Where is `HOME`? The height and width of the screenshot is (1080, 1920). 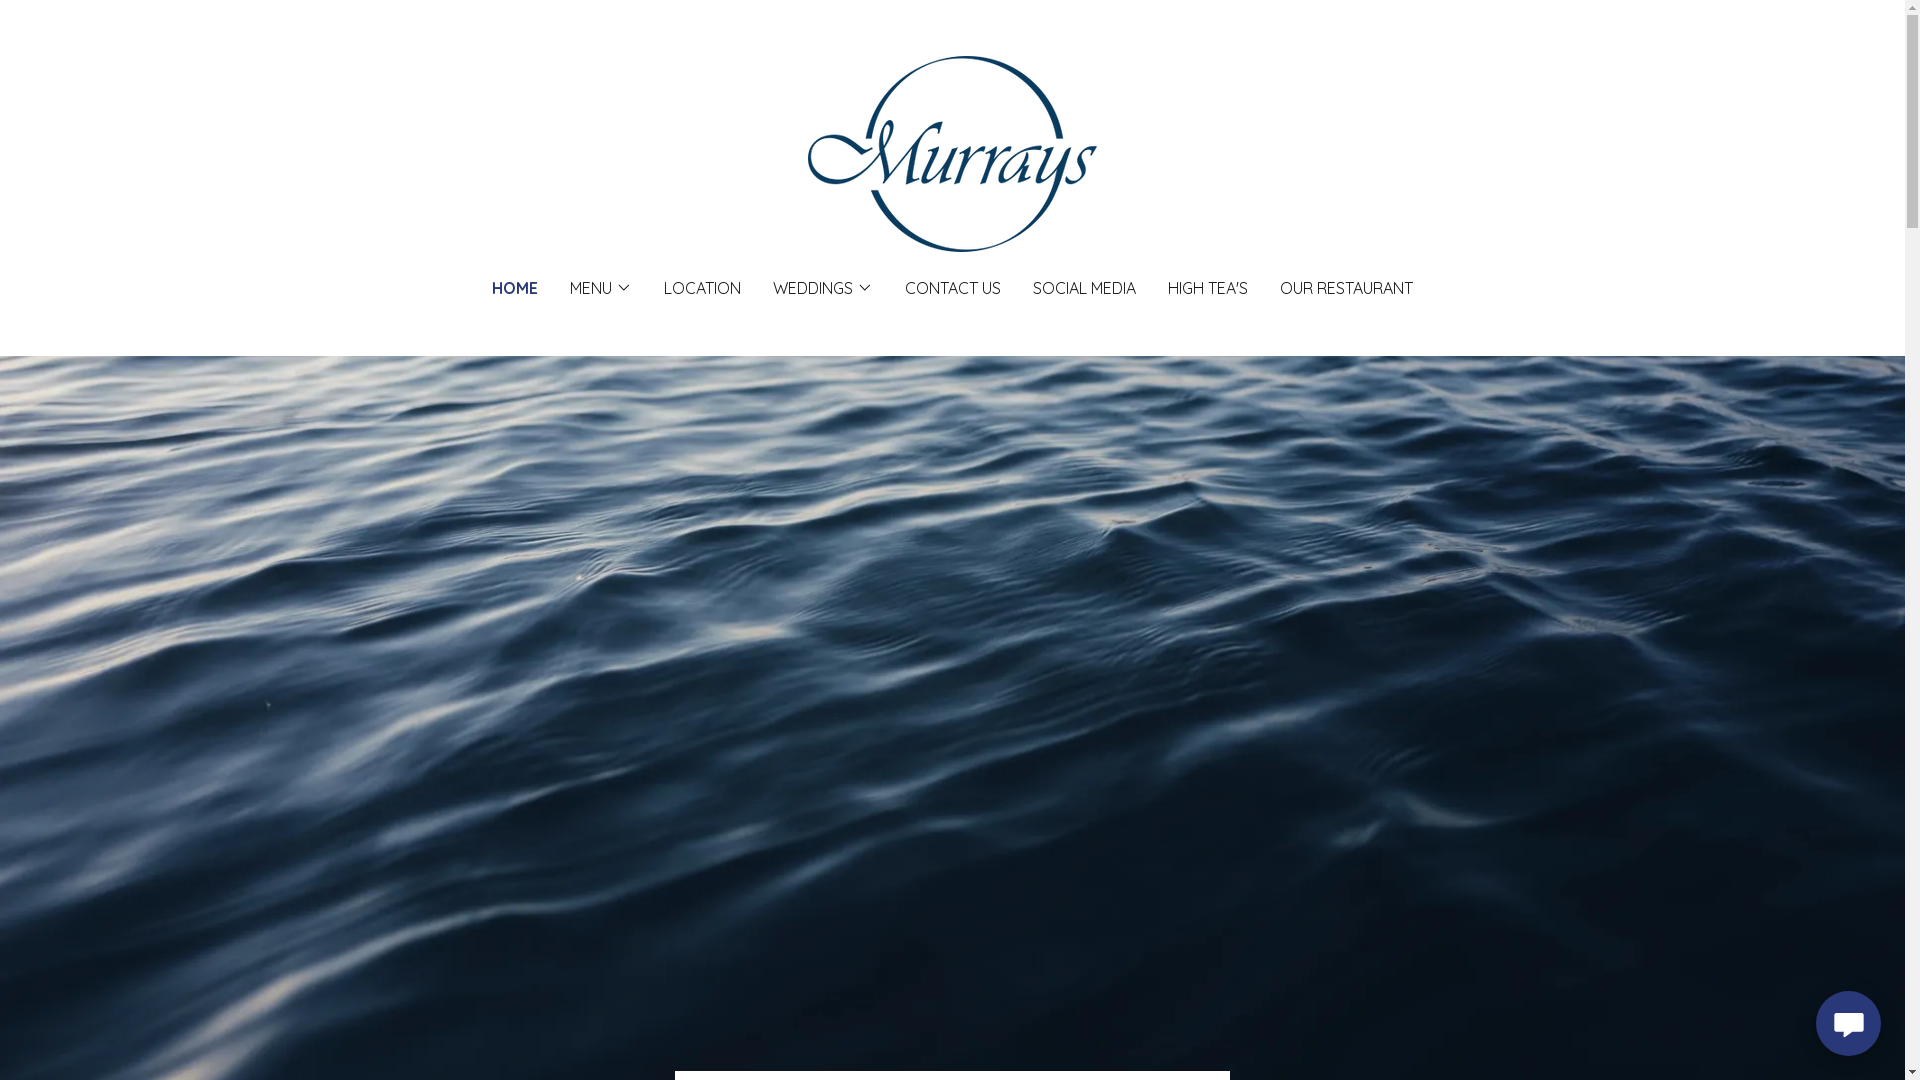 HOME is located at coordinates (514, 288).